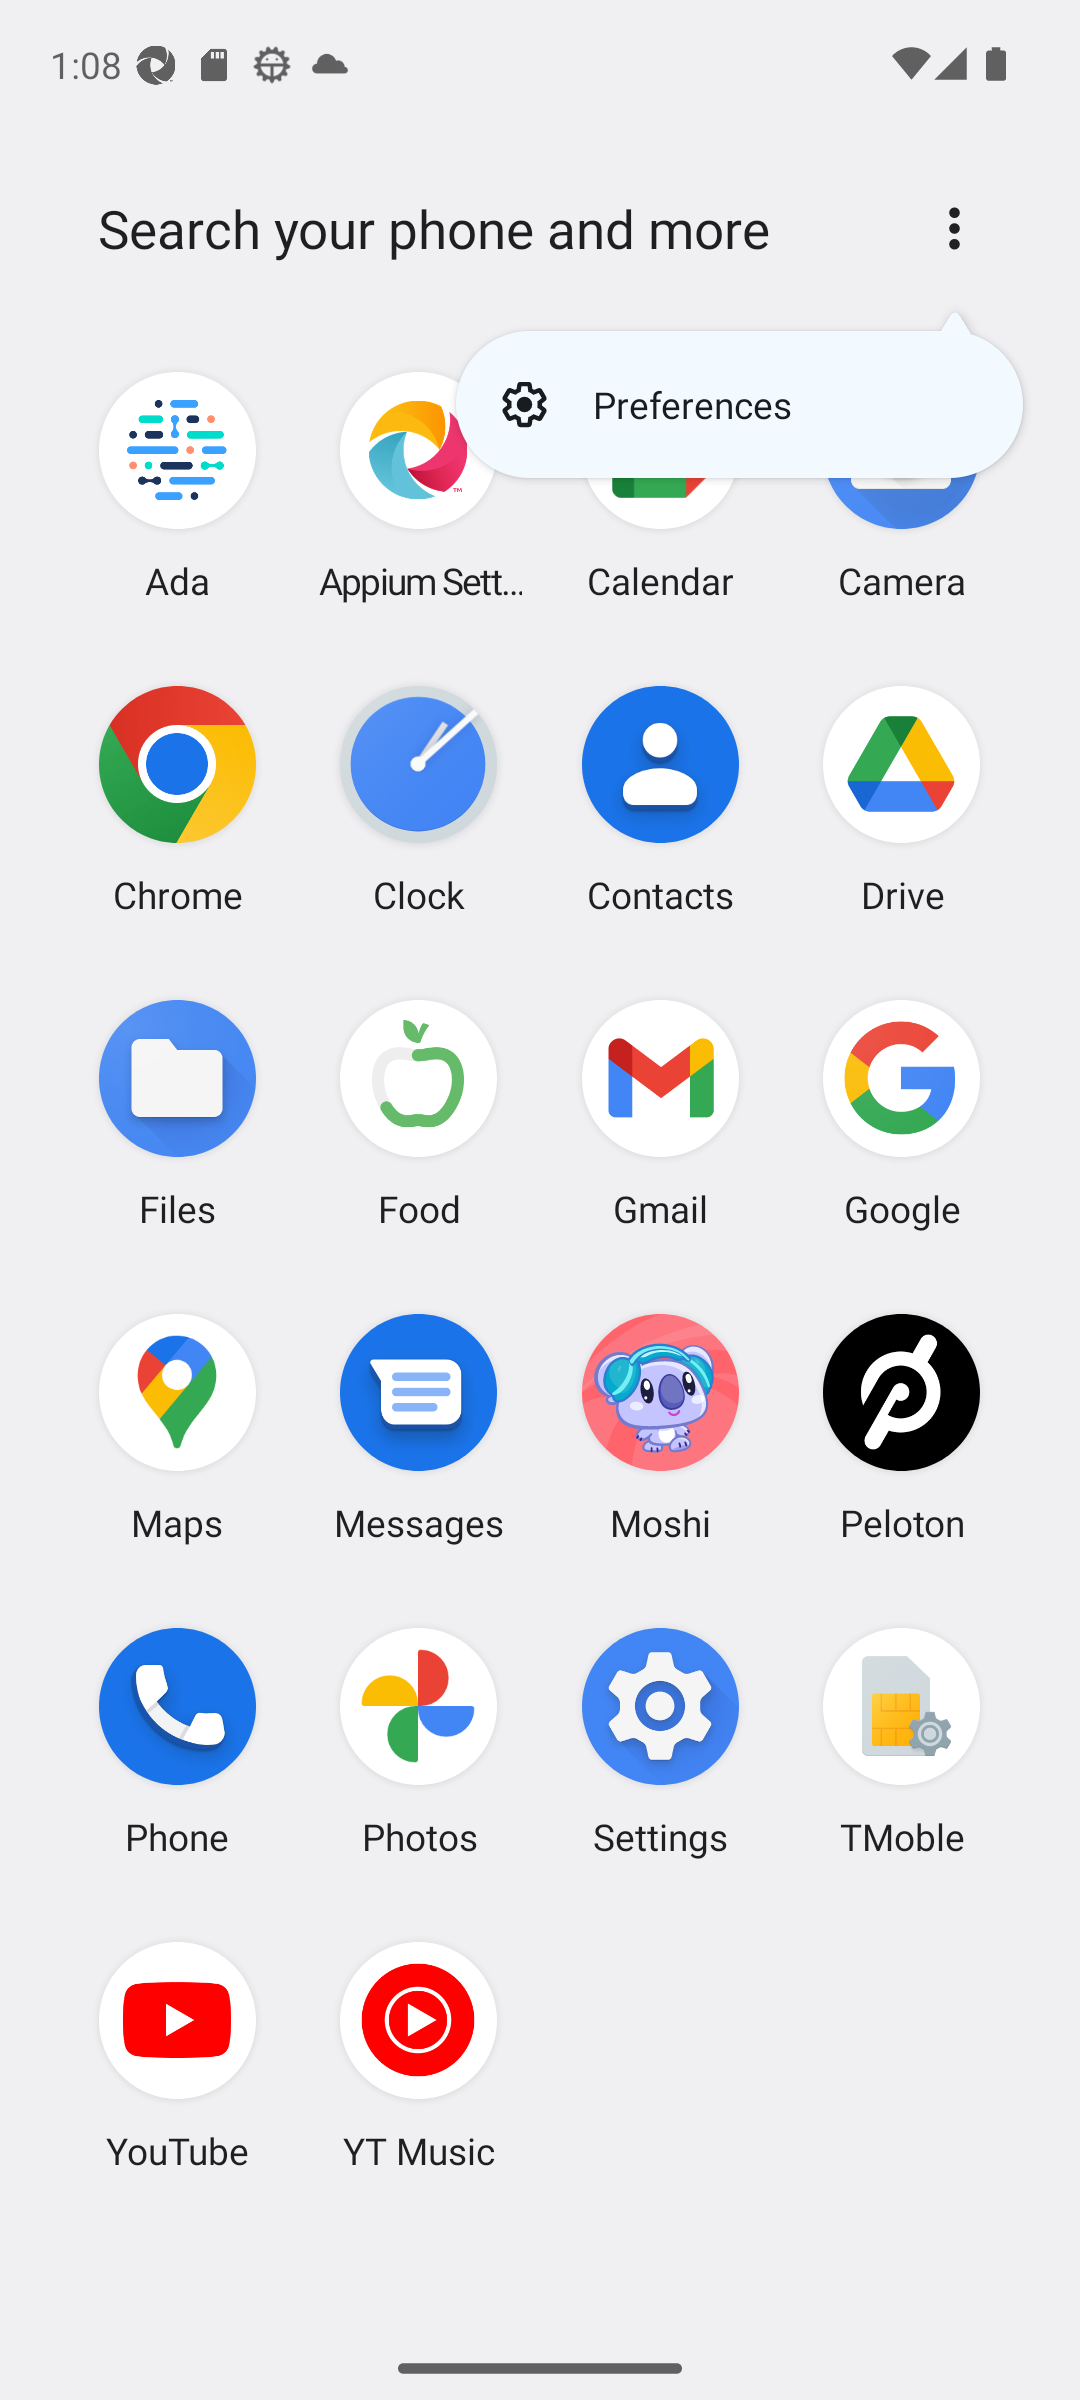 The height and width of the screenshot is (2400, 1080). What do you see at coordinates (738, 404) in the screenshot?
I see `Preferences` at bounding box center [738, 404].